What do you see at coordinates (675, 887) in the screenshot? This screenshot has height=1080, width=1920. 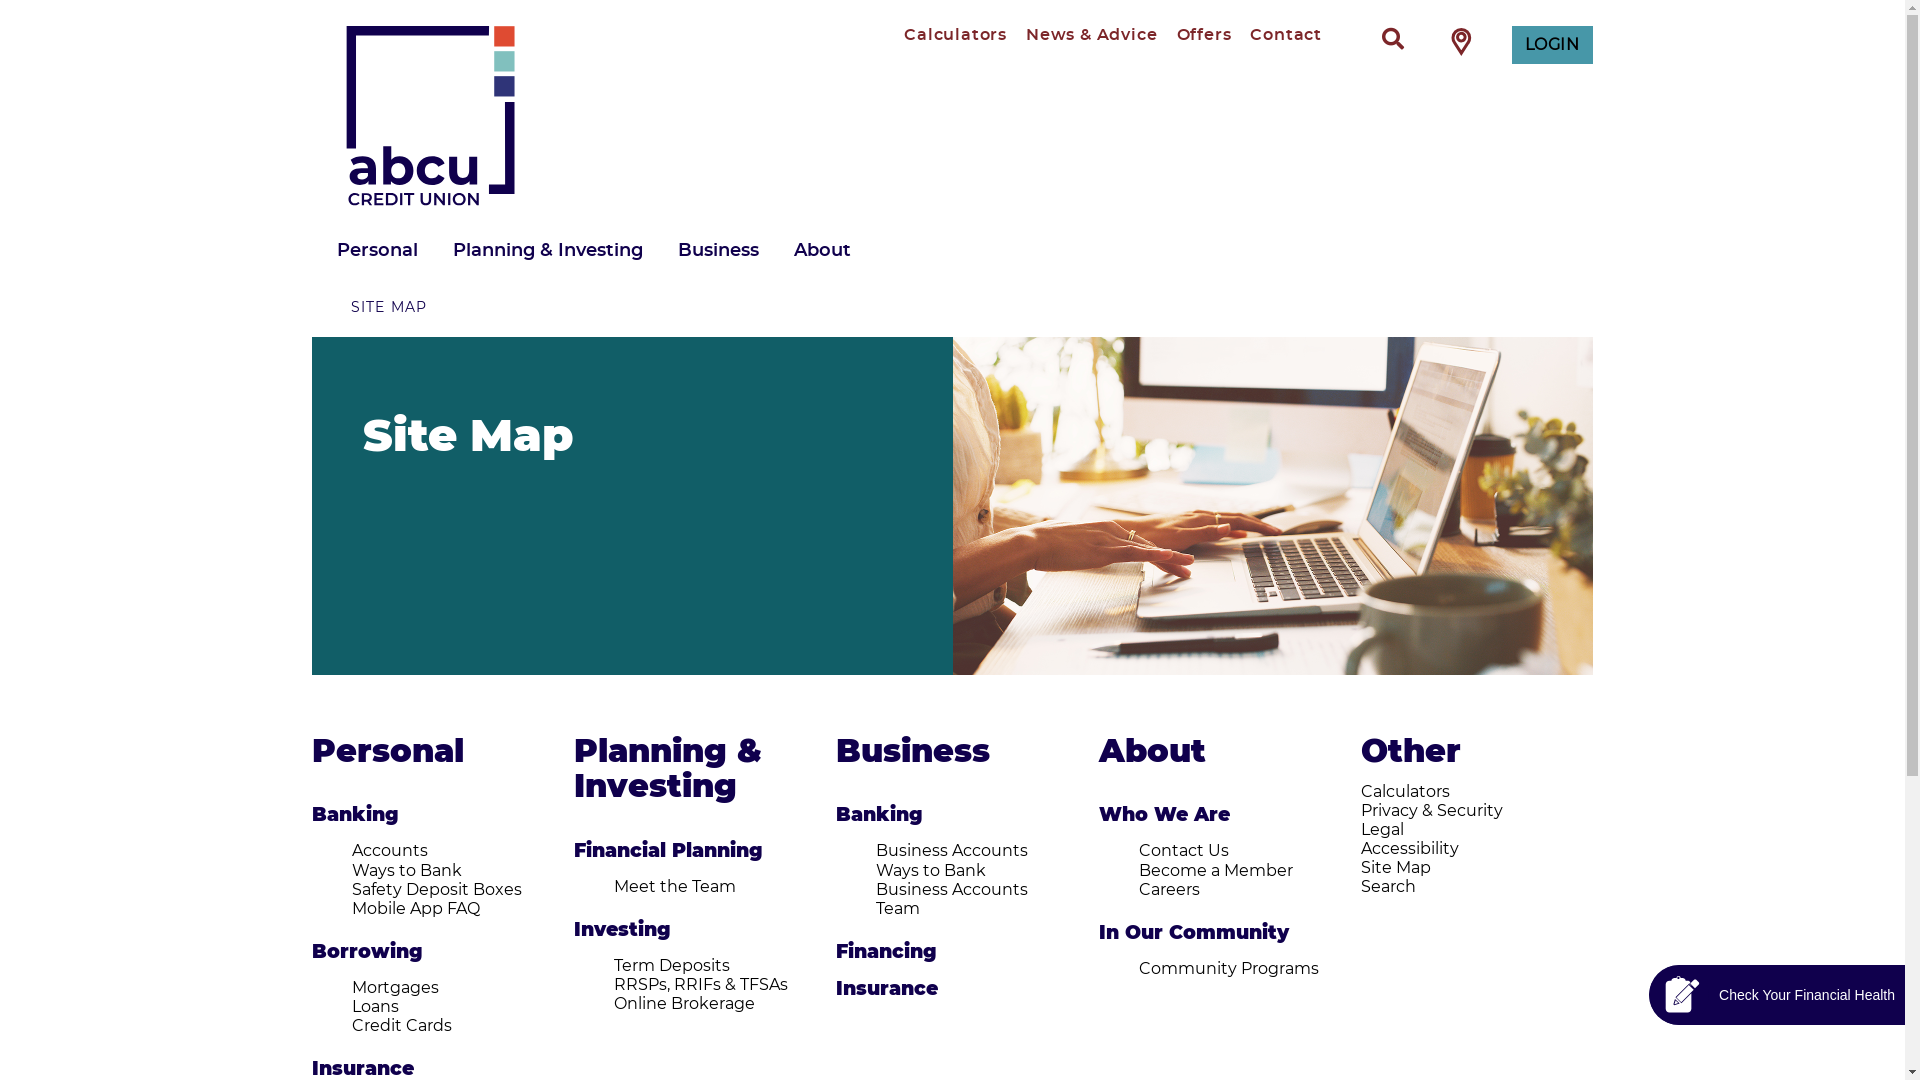 I see `Meet the Team` at bounding box center [675, 887].